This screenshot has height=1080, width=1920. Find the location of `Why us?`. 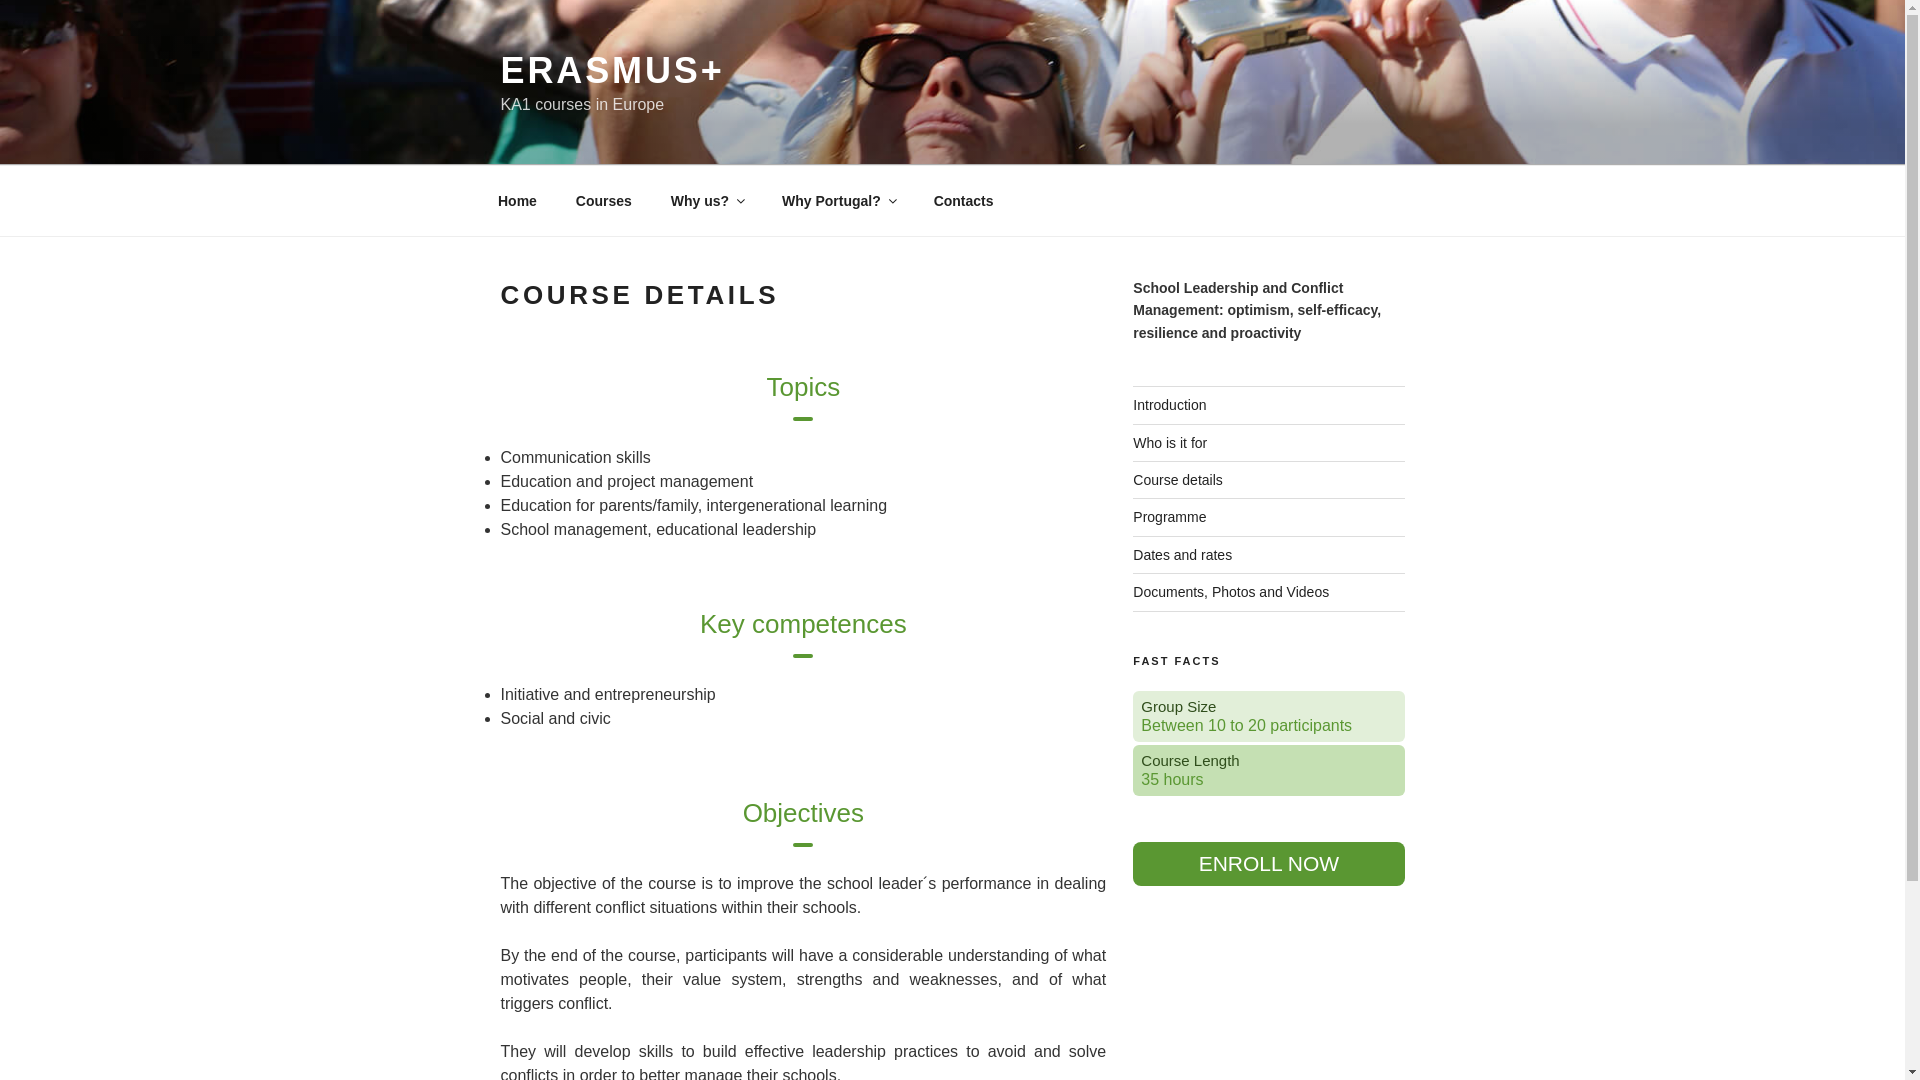

Why us? is located at coordinates (706, 200).